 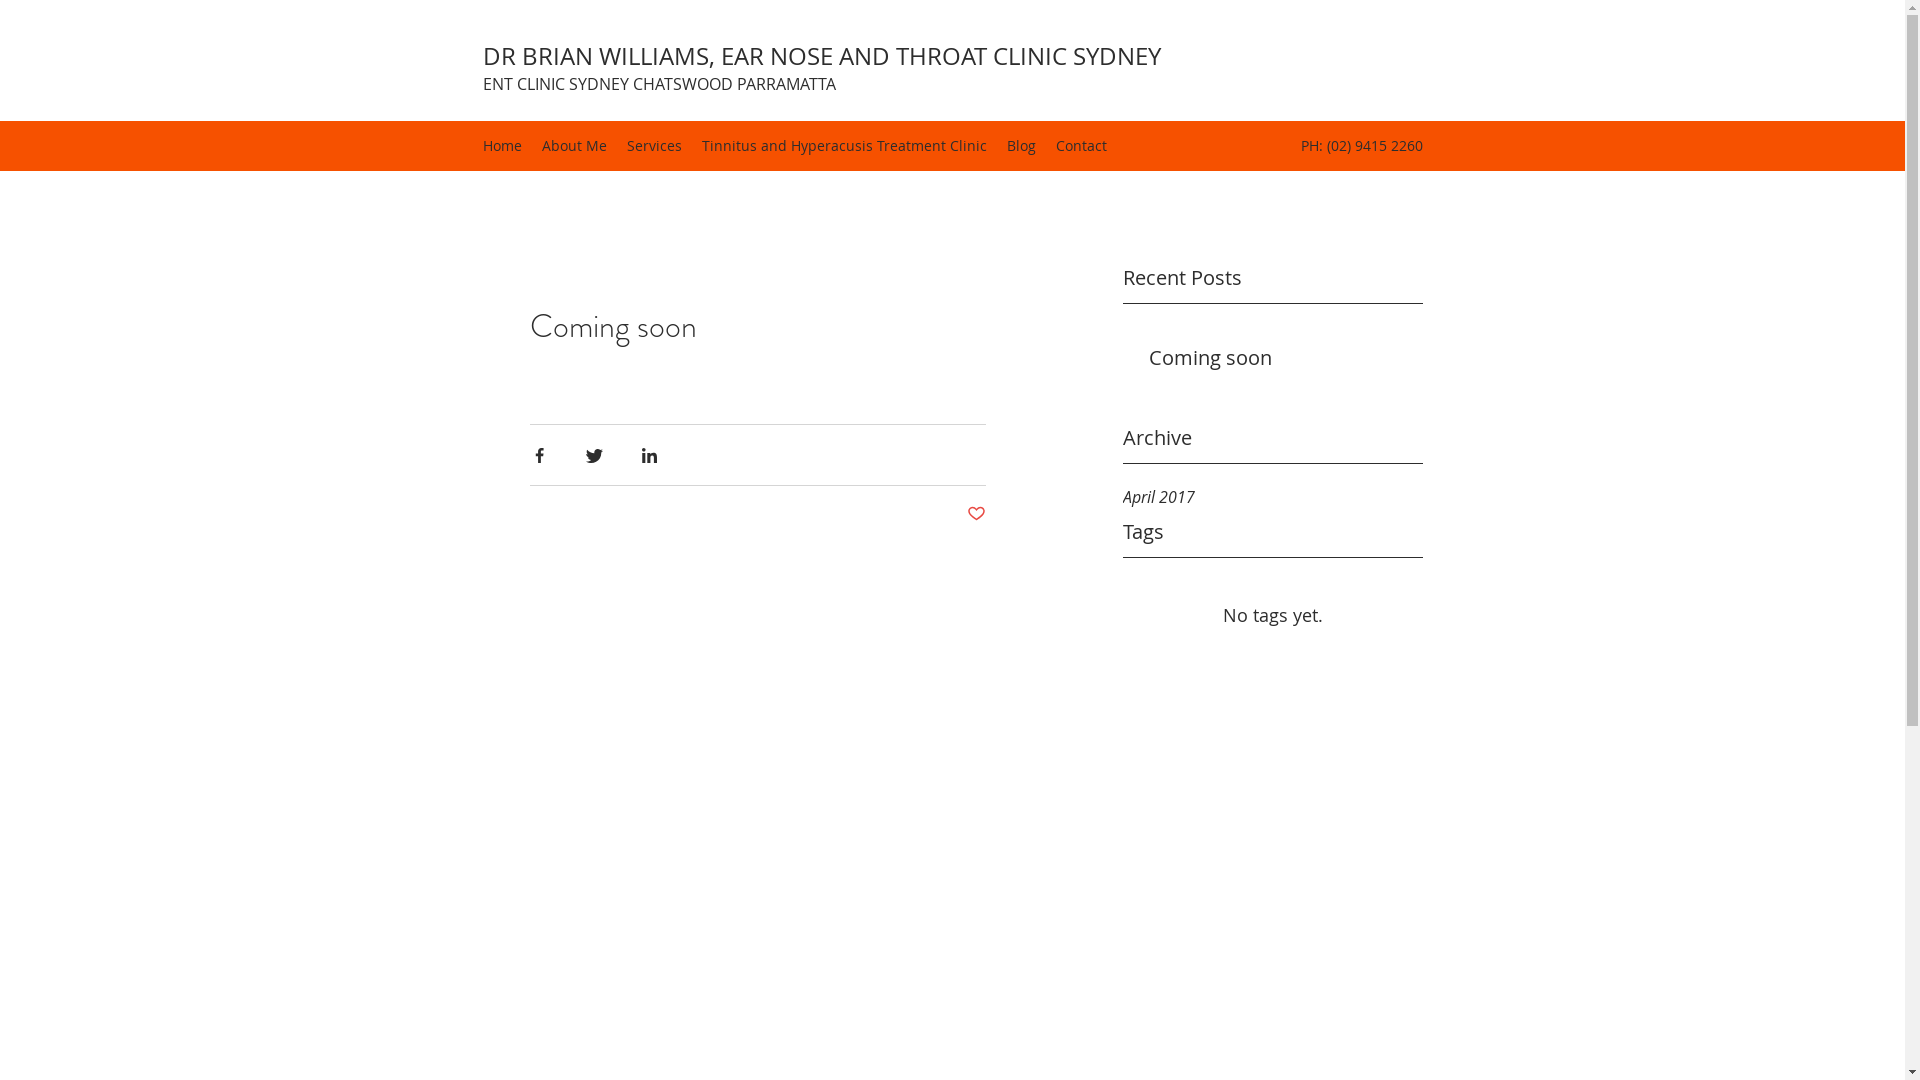 I want to click on Home, so click(x=502, y=146).